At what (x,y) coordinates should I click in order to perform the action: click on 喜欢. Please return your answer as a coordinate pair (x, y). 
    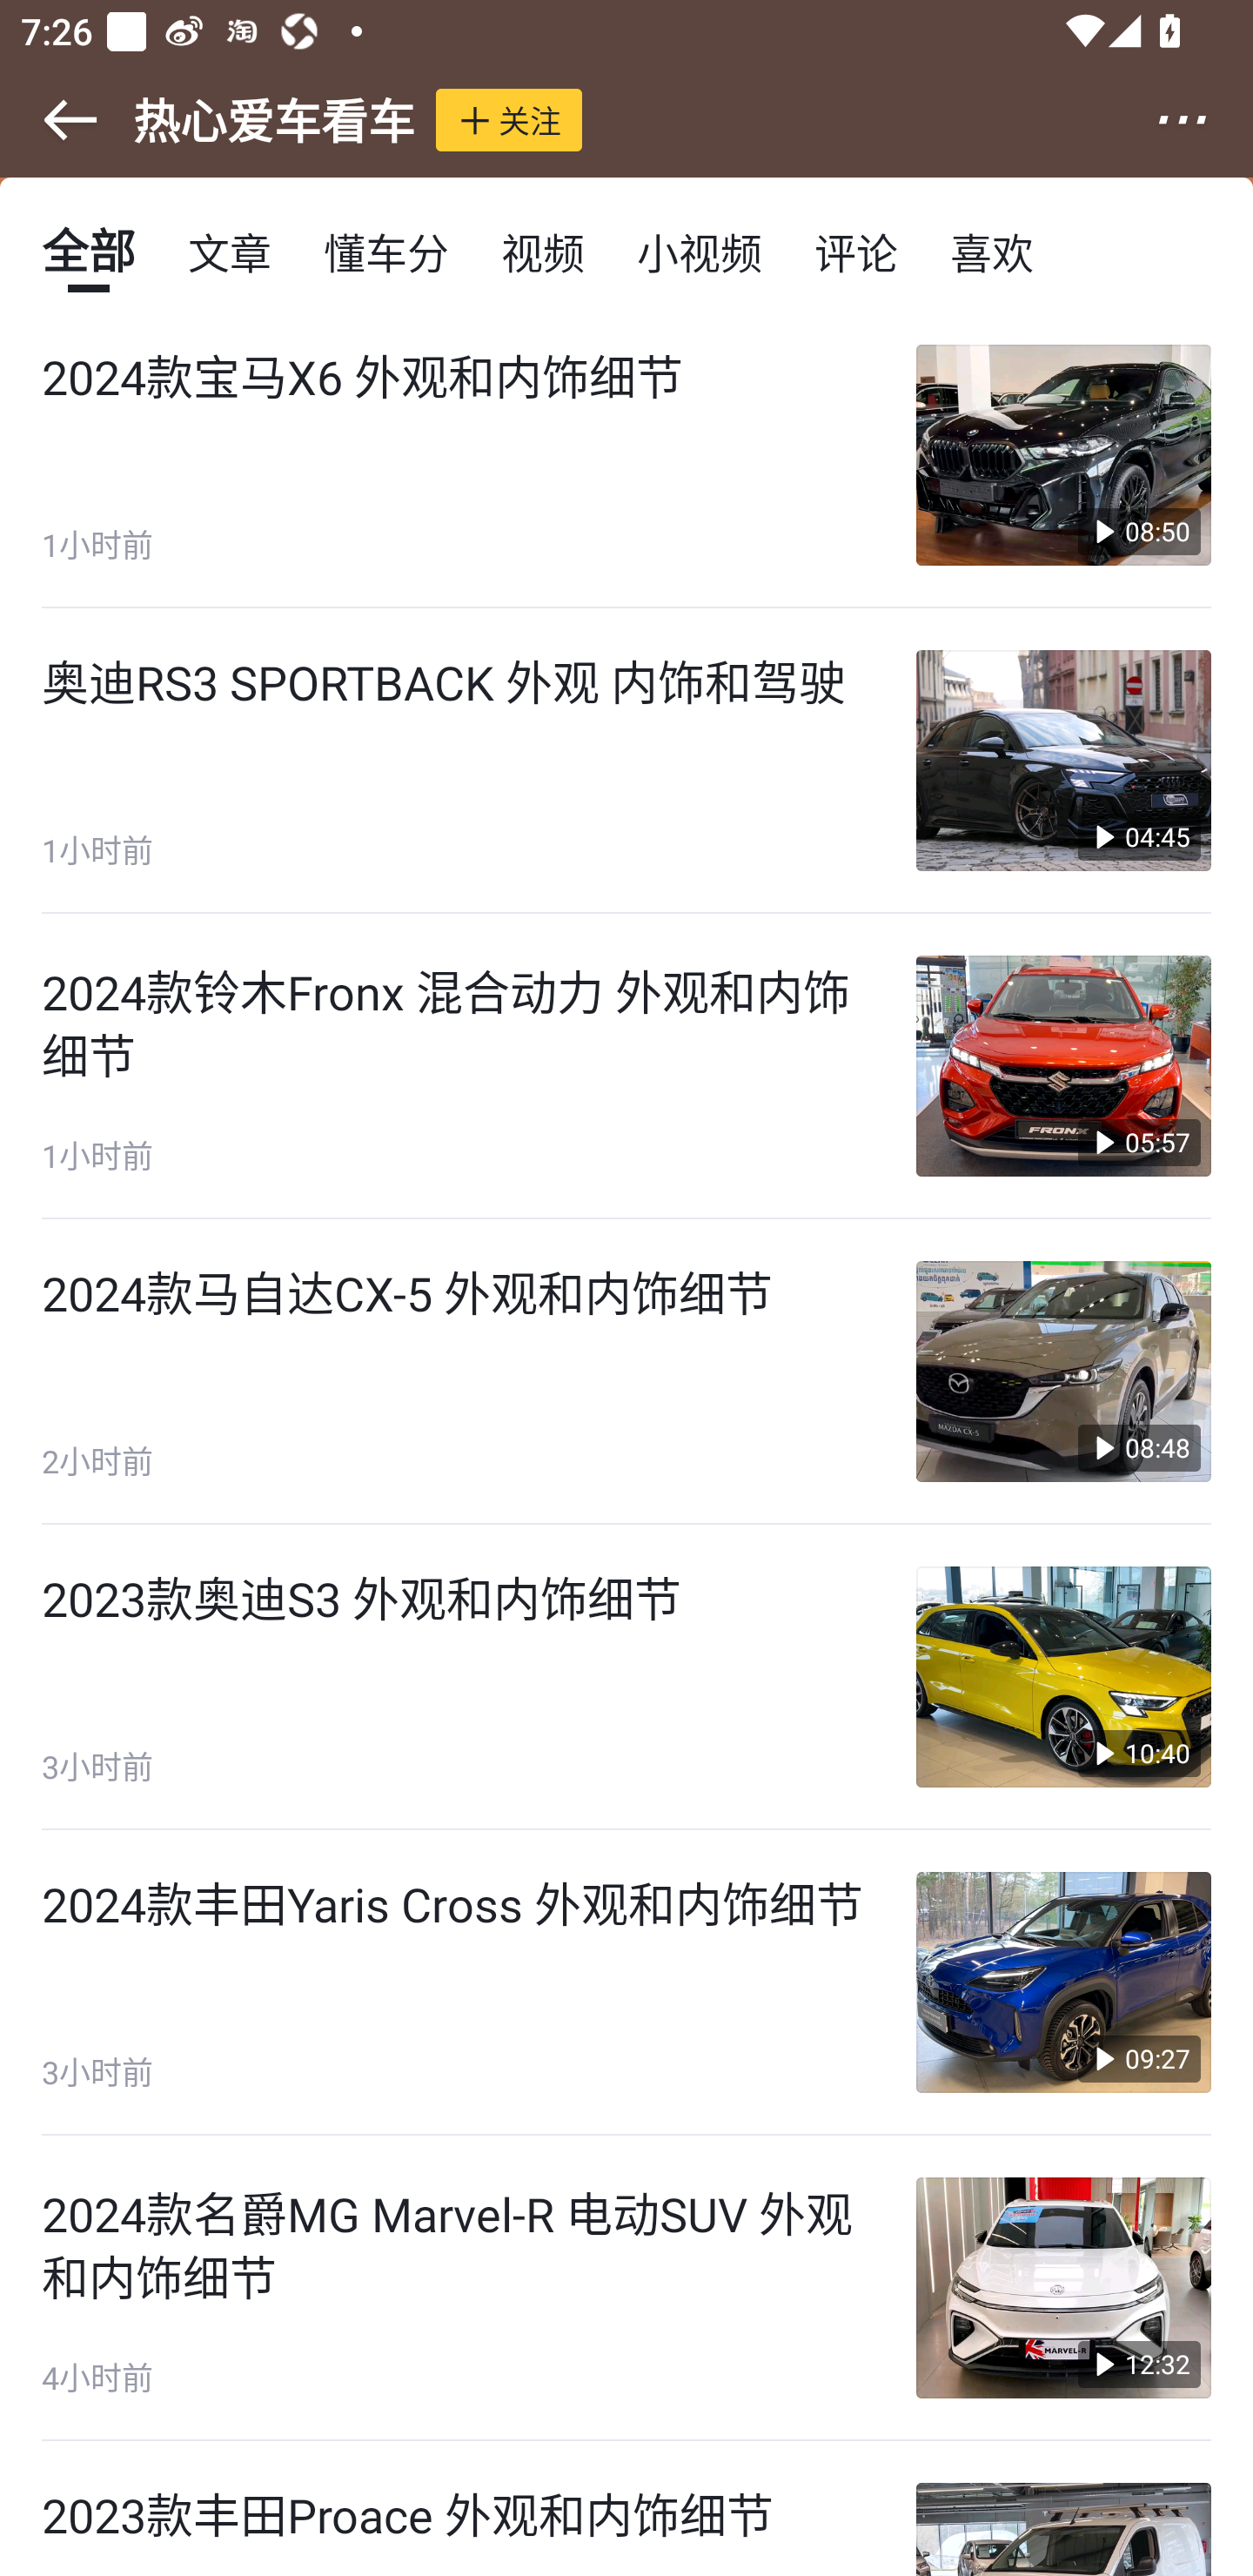
    Looking at the image, I should click on (992, 251).